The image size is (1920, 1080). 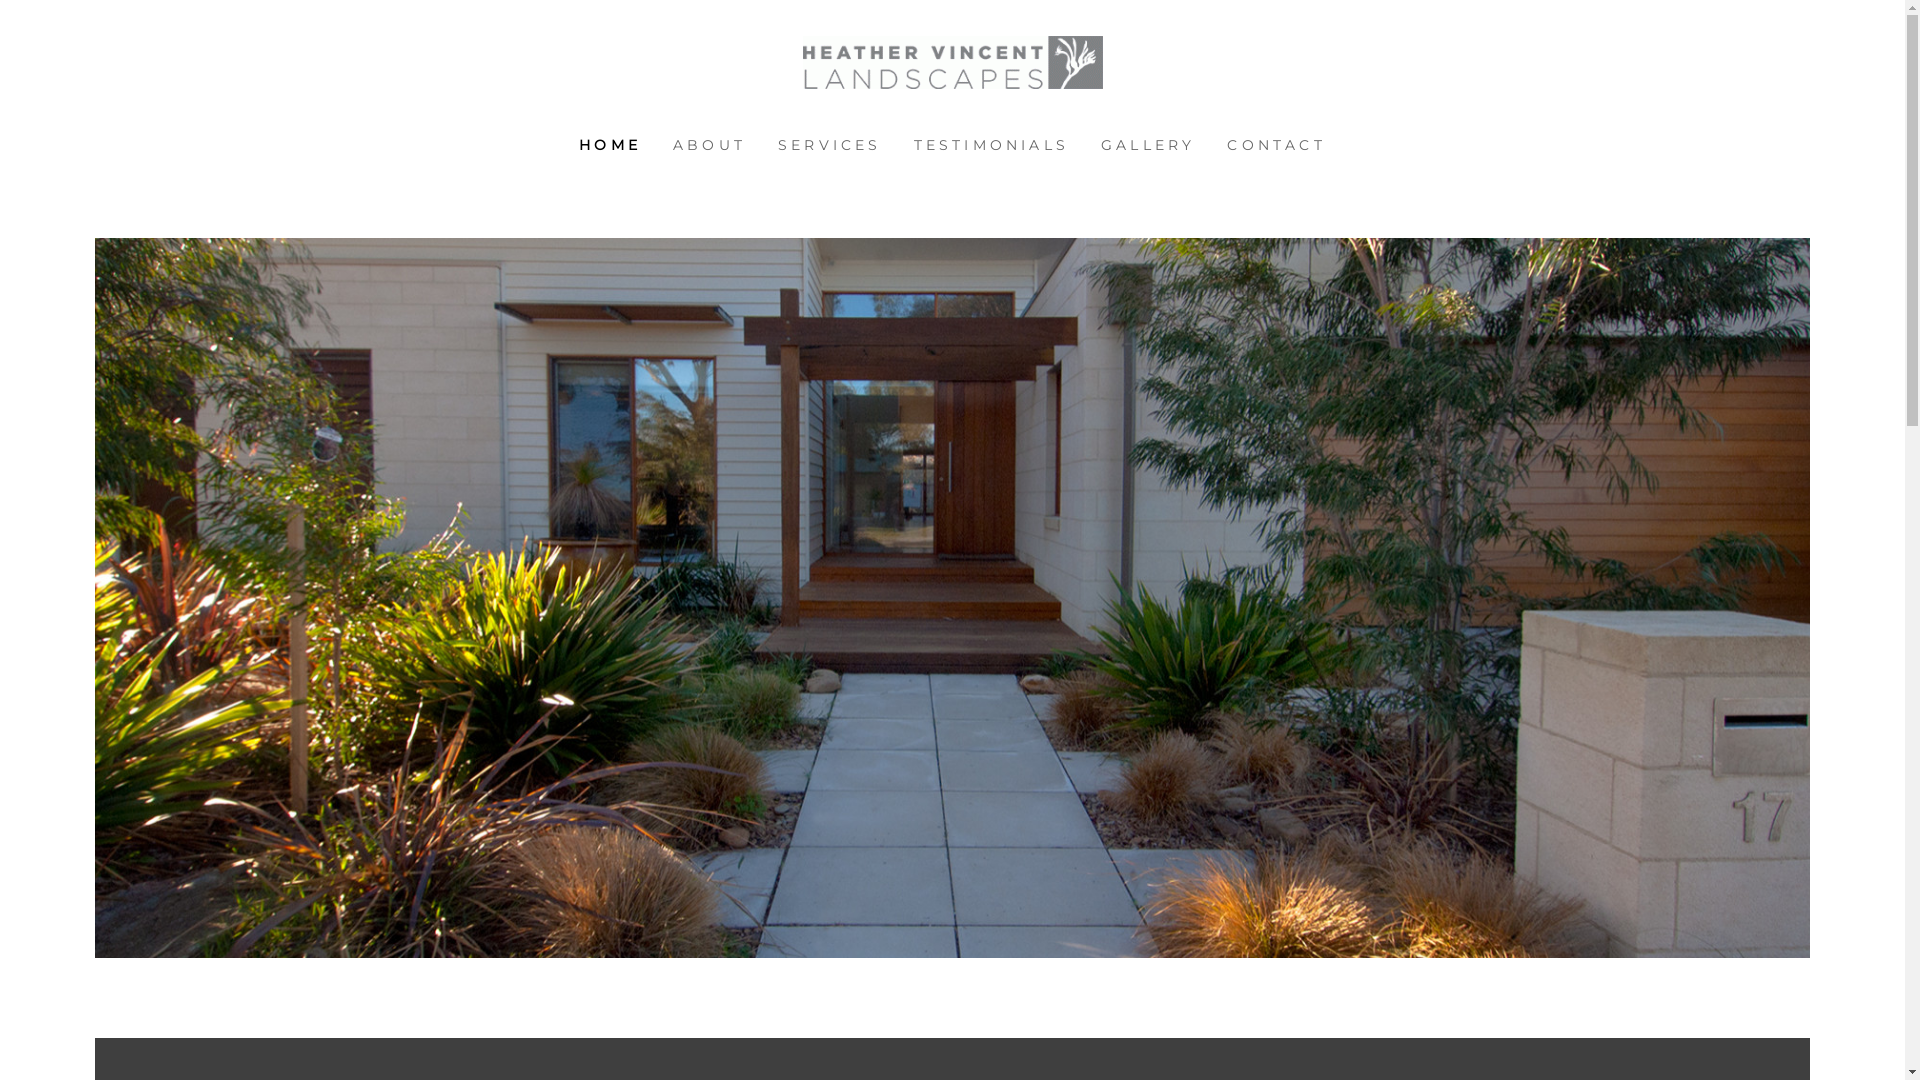 I want to click on TESTIMONIALS, so click(x=992, y=146).